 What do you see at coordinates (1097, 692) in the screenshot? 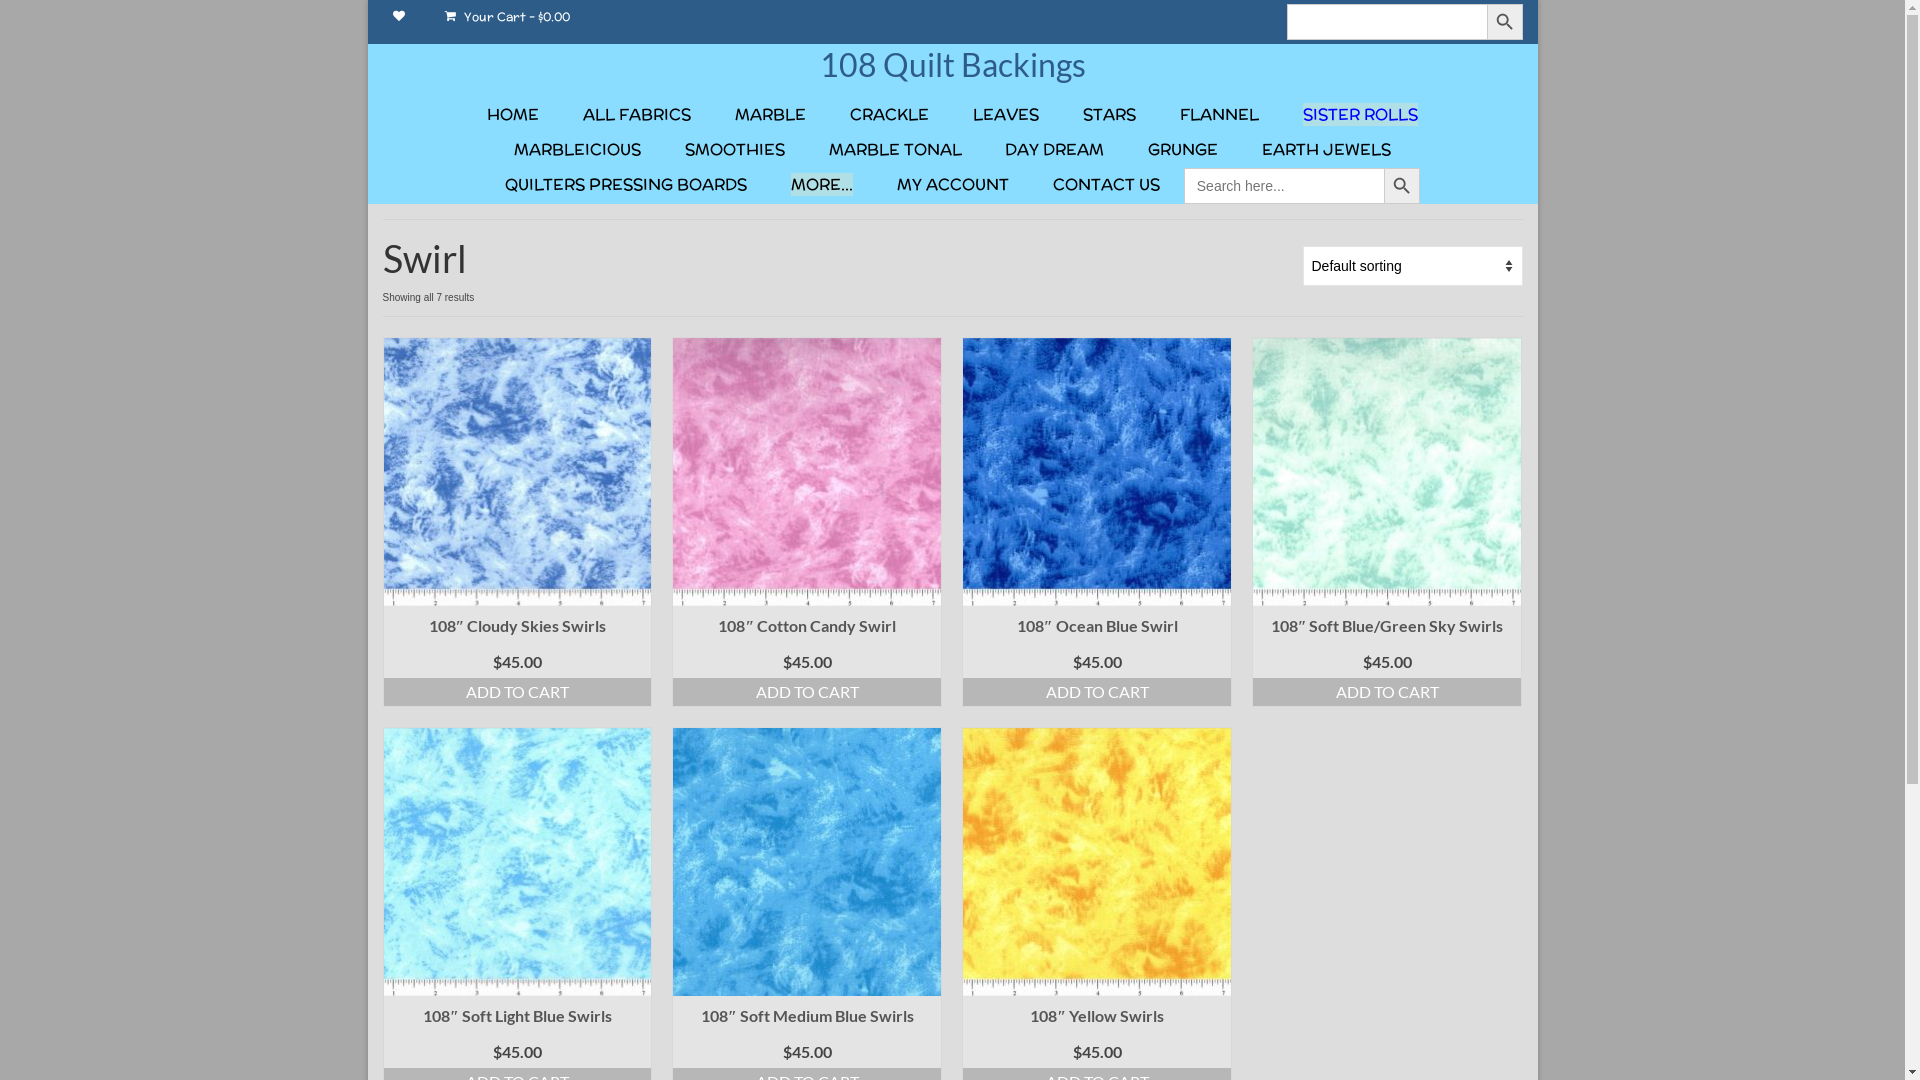
I see `ADD TO CART` at bounding box center [1097, 692].